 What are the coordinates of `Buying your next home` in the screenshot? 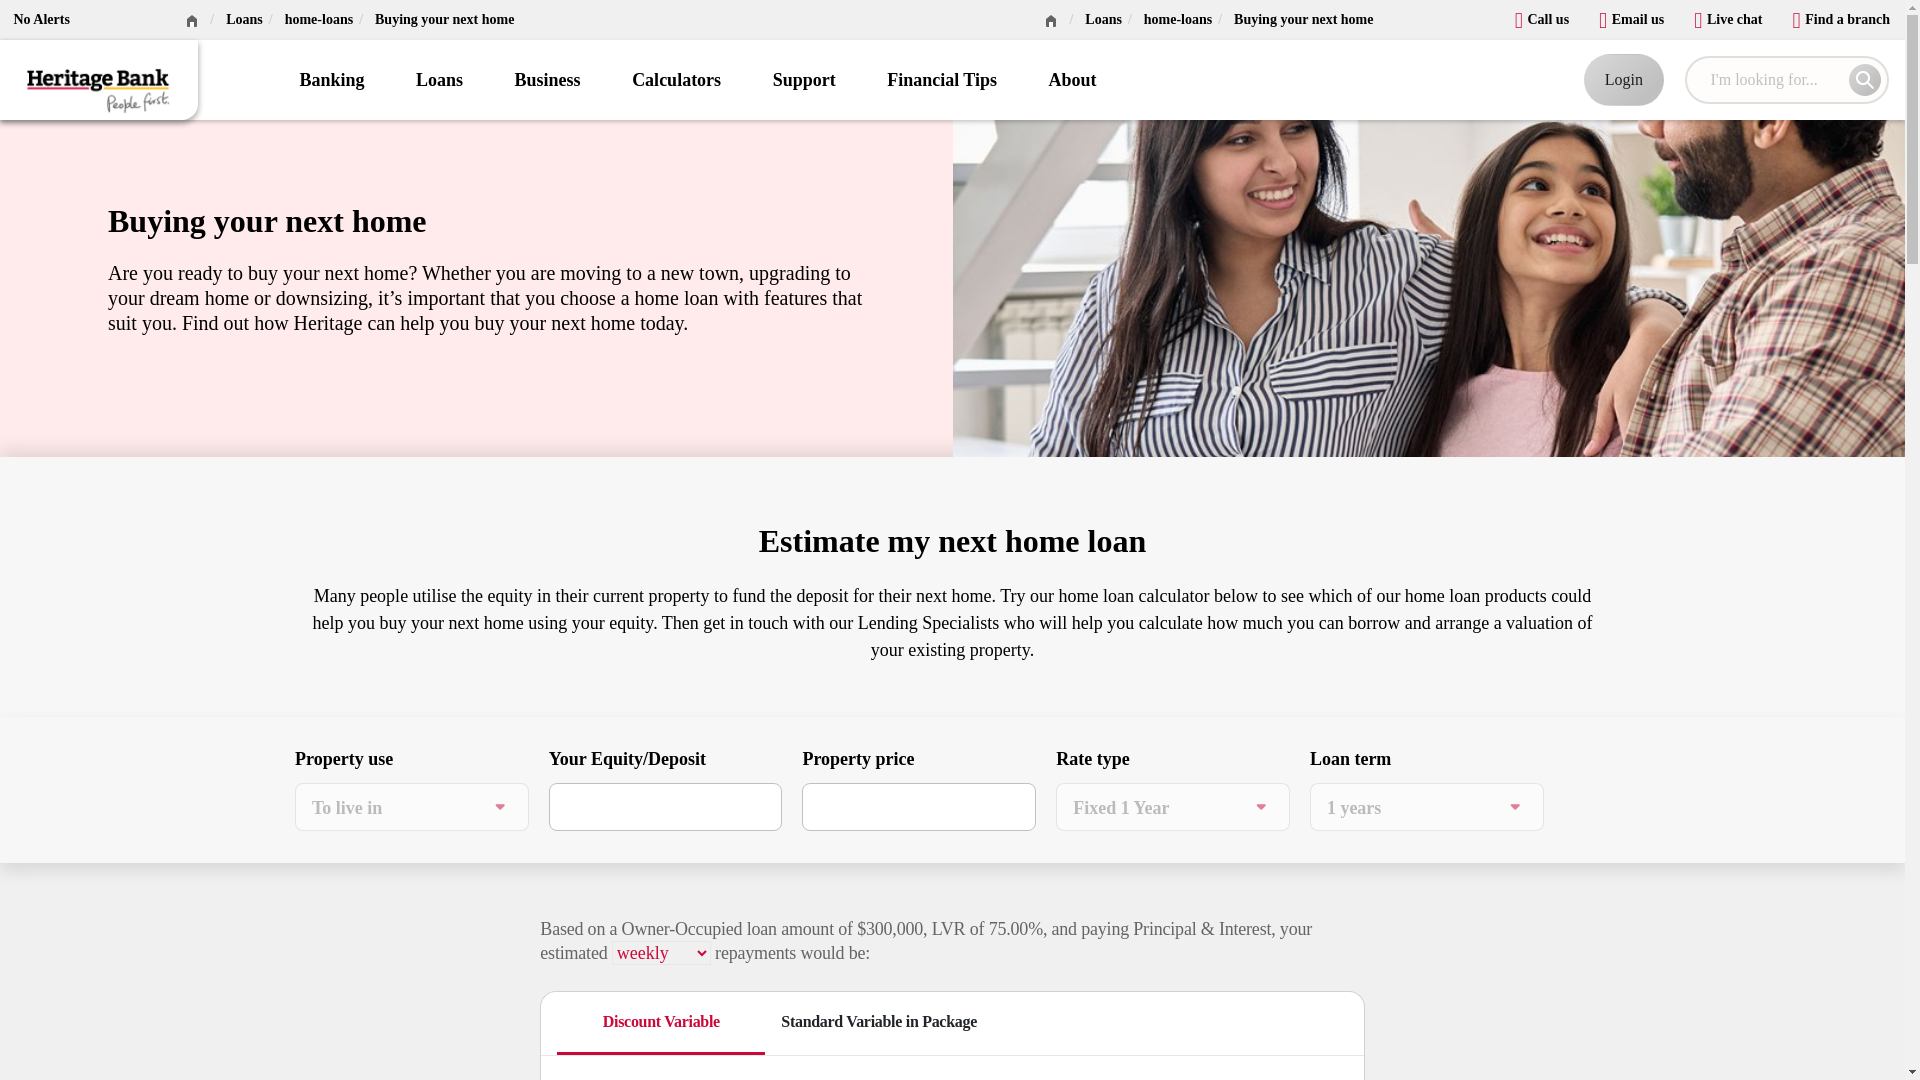 It's located at (444, 19).